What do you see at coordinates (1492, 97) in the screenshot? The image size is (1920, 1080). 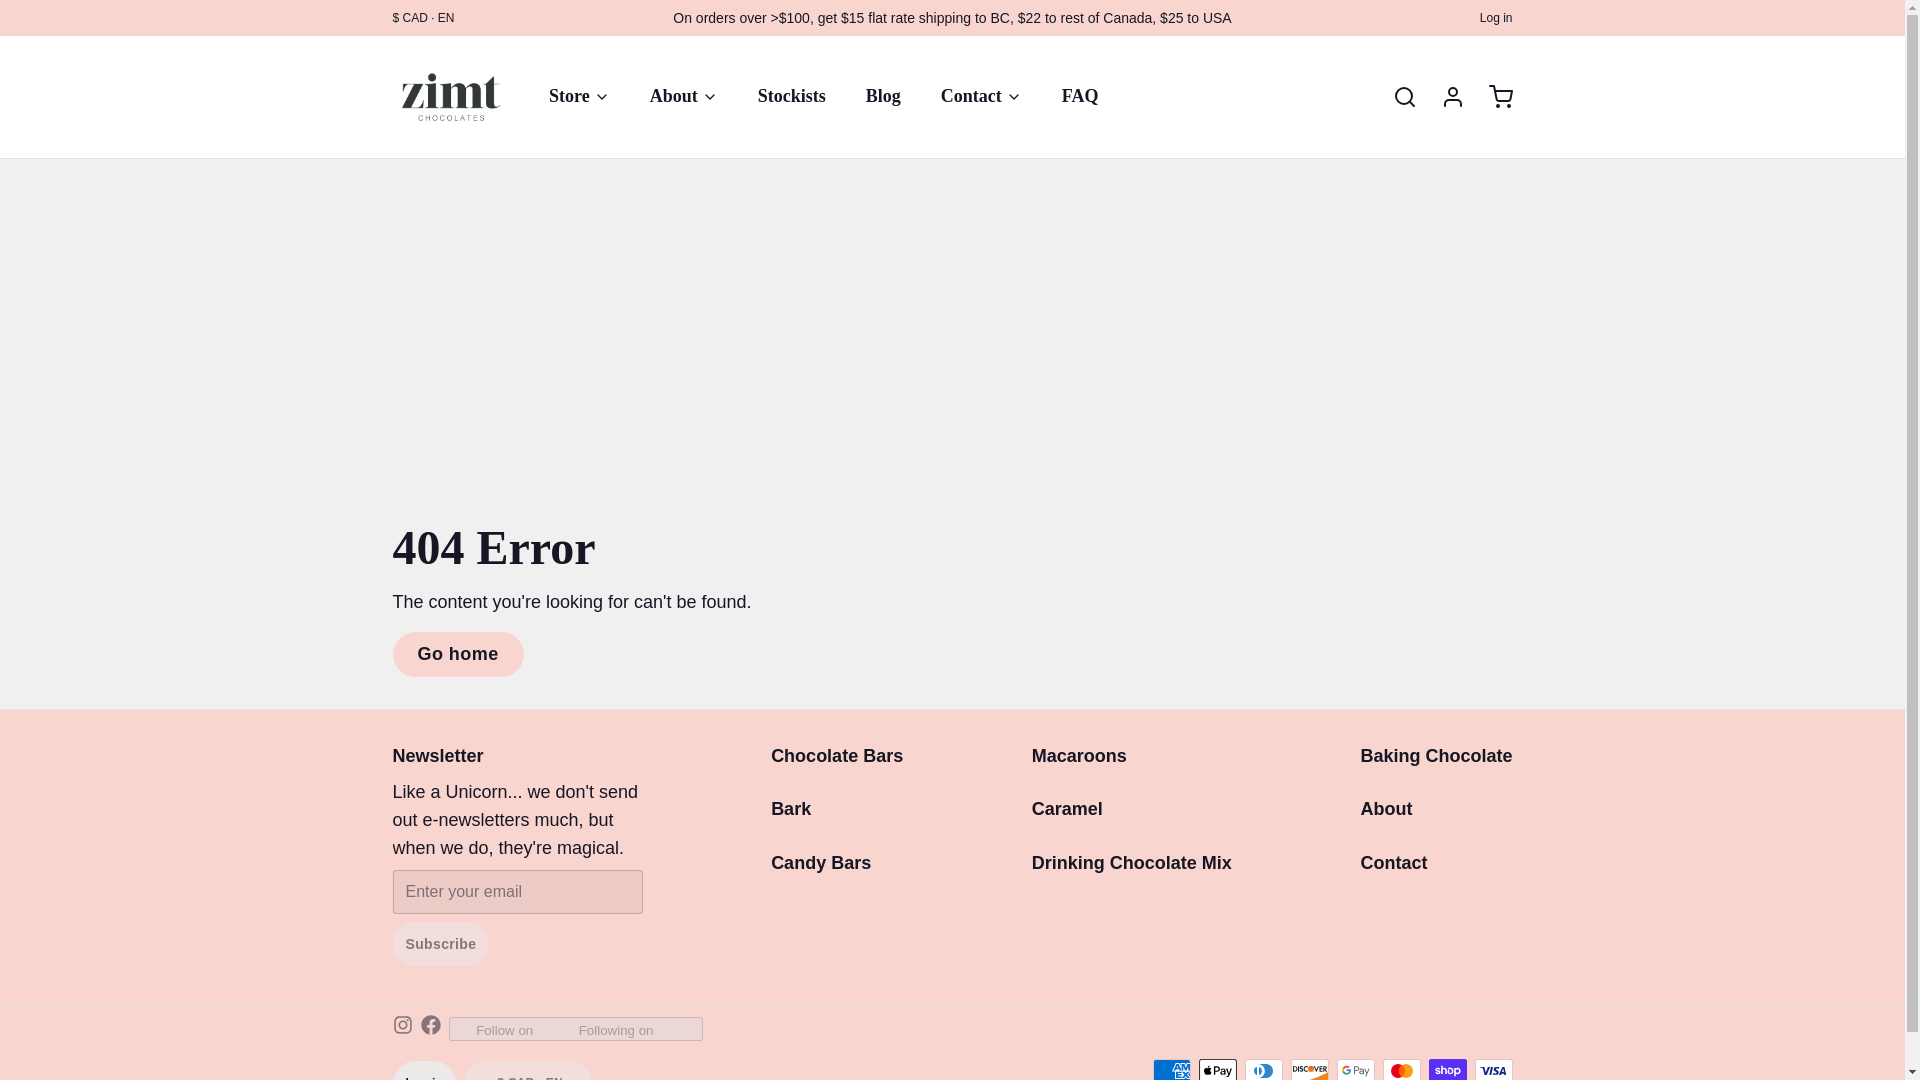 I see `Cart` at bounding box center [1492, 97].